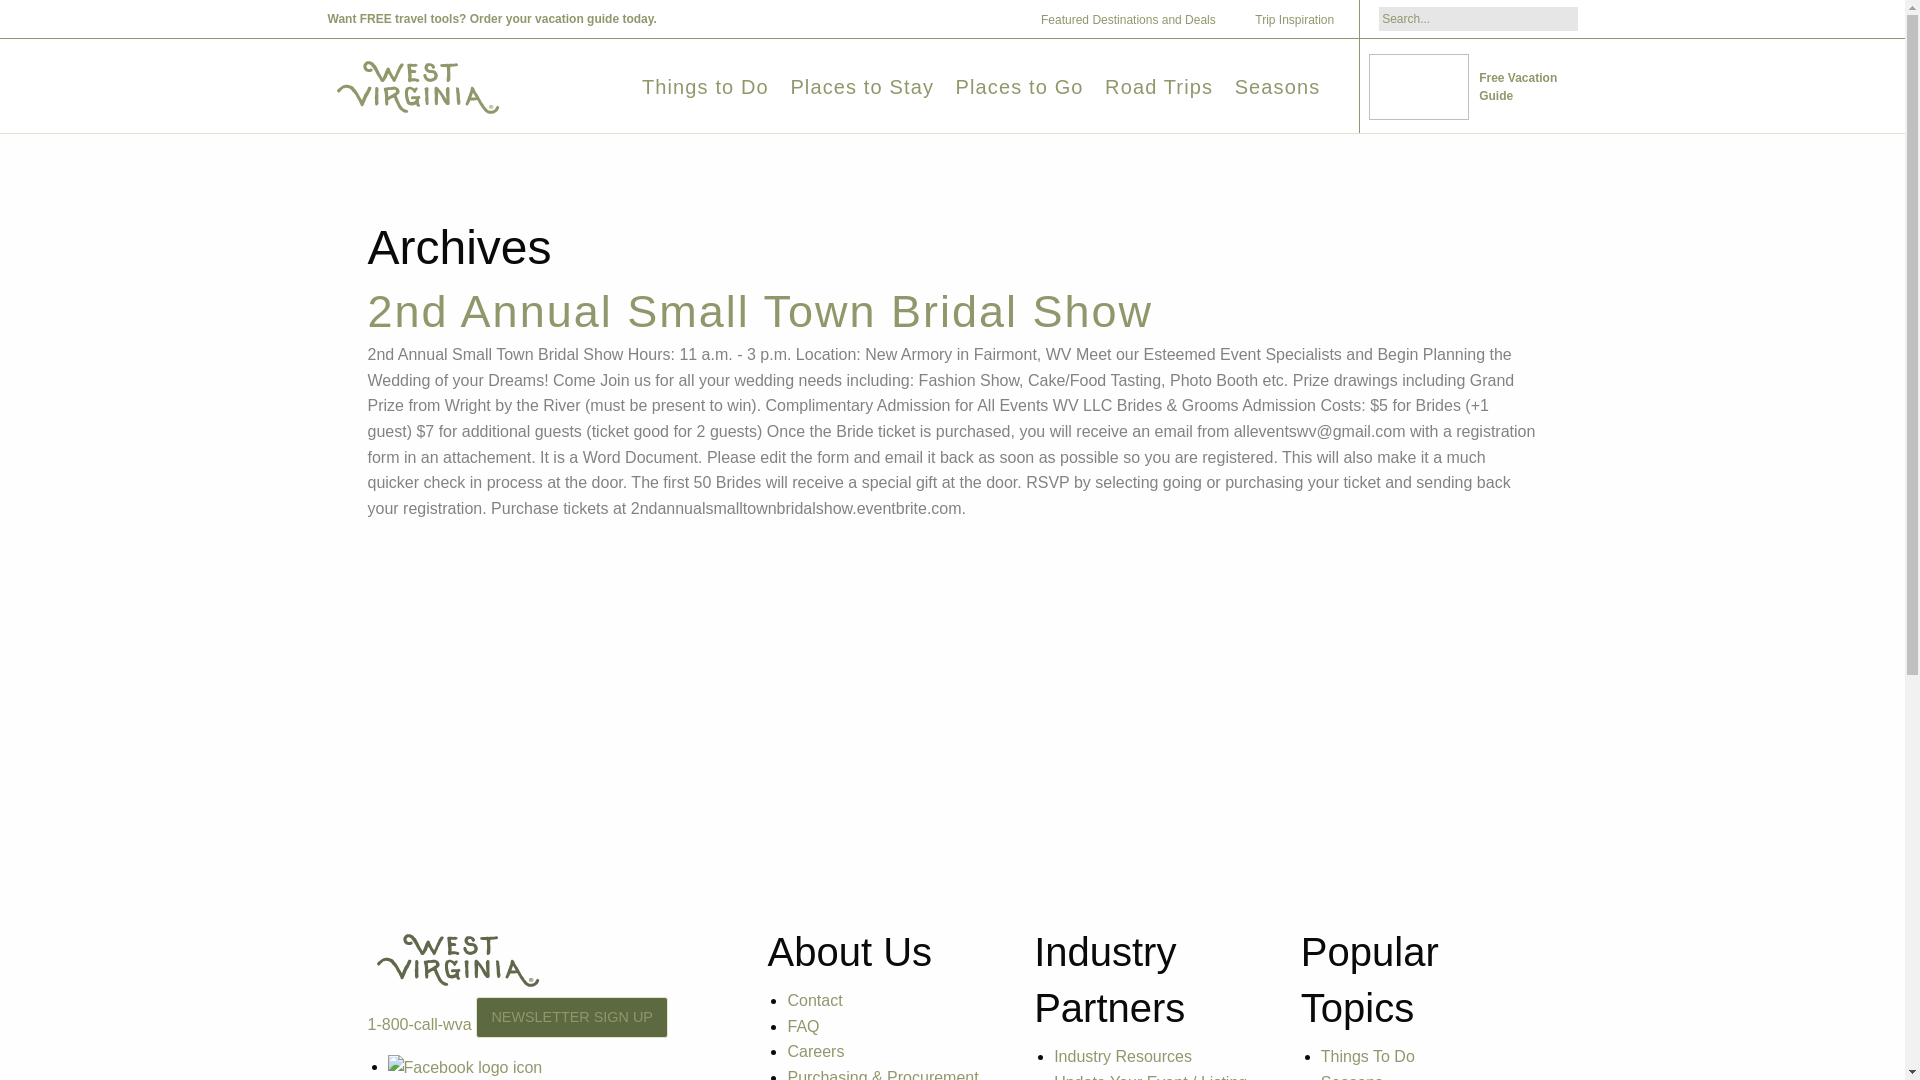 The width and height of the screenshot is (1920, 1080). What do you see at coordinates (1020, 86) in the screenshot?
I see `Places to Go` at bounding box center [1020, 86].